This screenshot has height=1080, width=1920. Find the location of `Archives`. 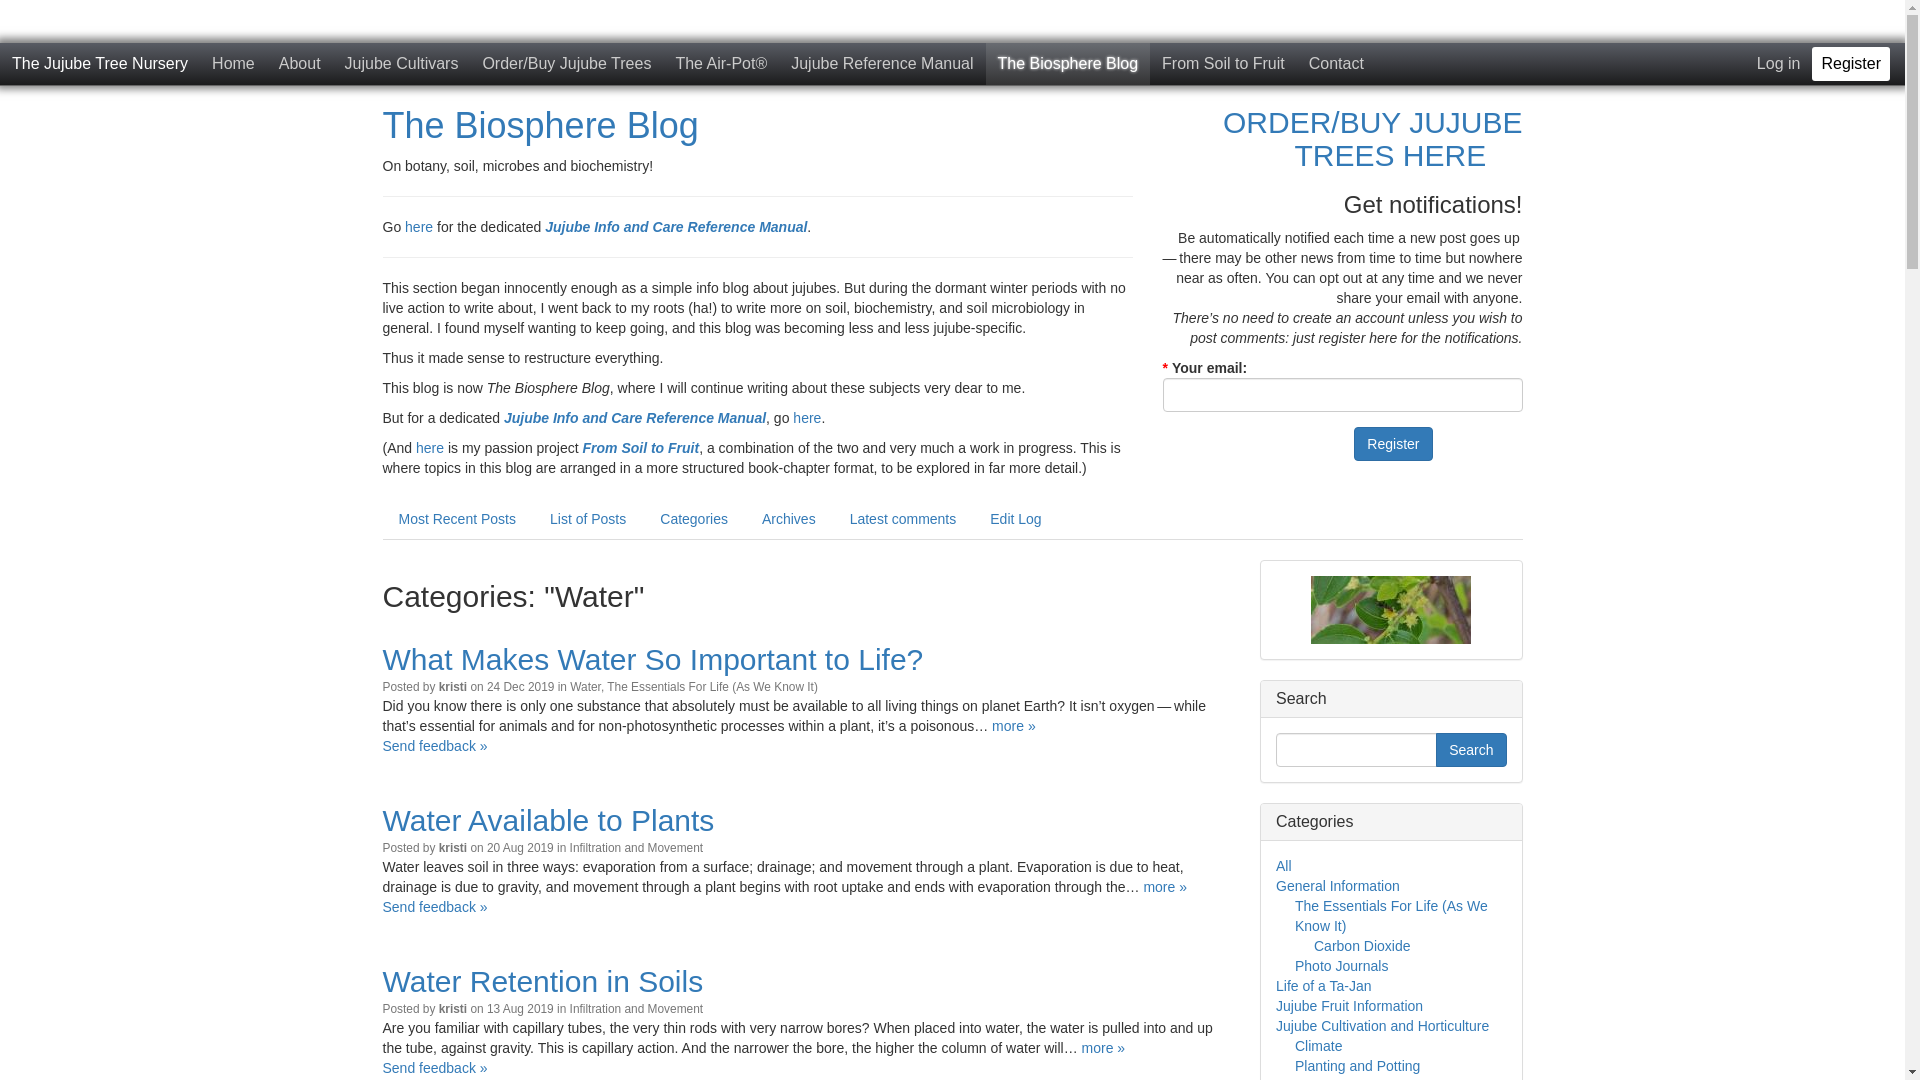

Archives is located at coordinates (789, 519).